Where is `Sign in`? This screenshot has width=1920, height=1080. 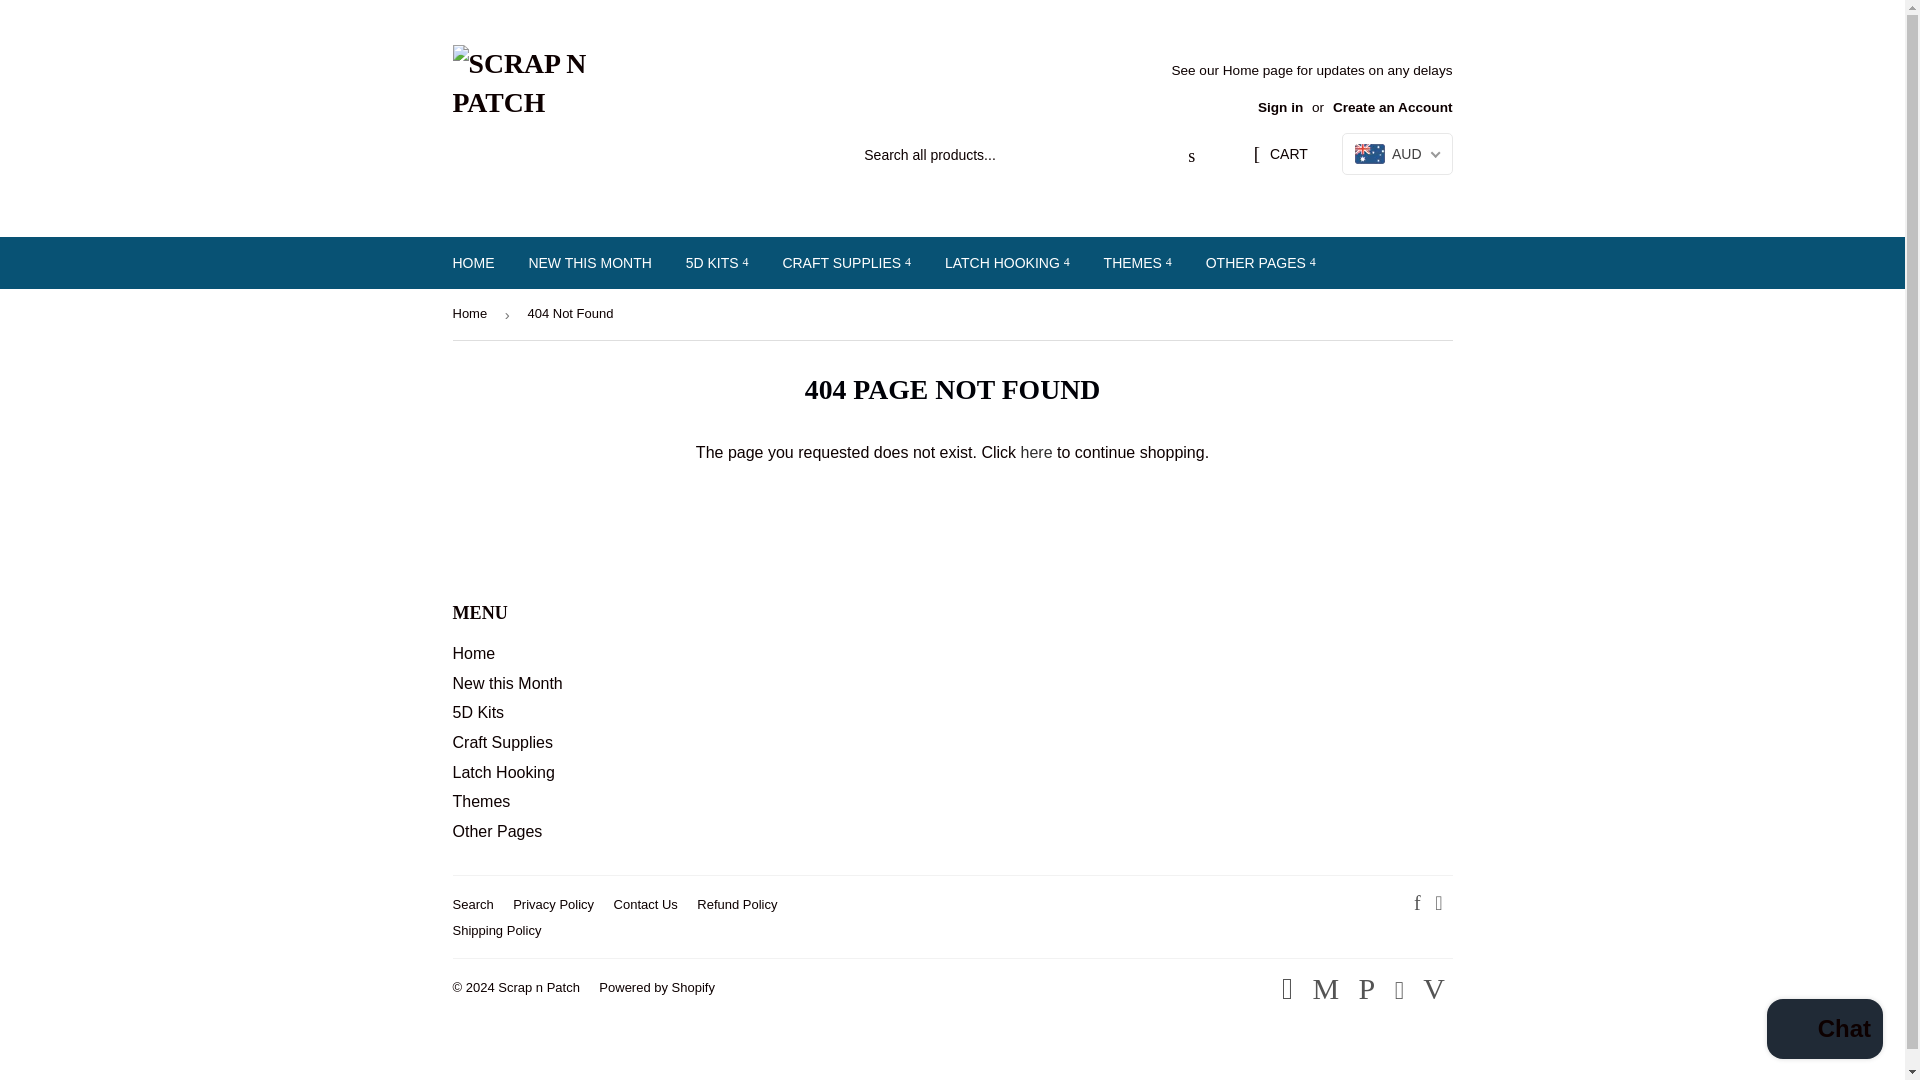 Sign in is located at coordinates (1280, 107).